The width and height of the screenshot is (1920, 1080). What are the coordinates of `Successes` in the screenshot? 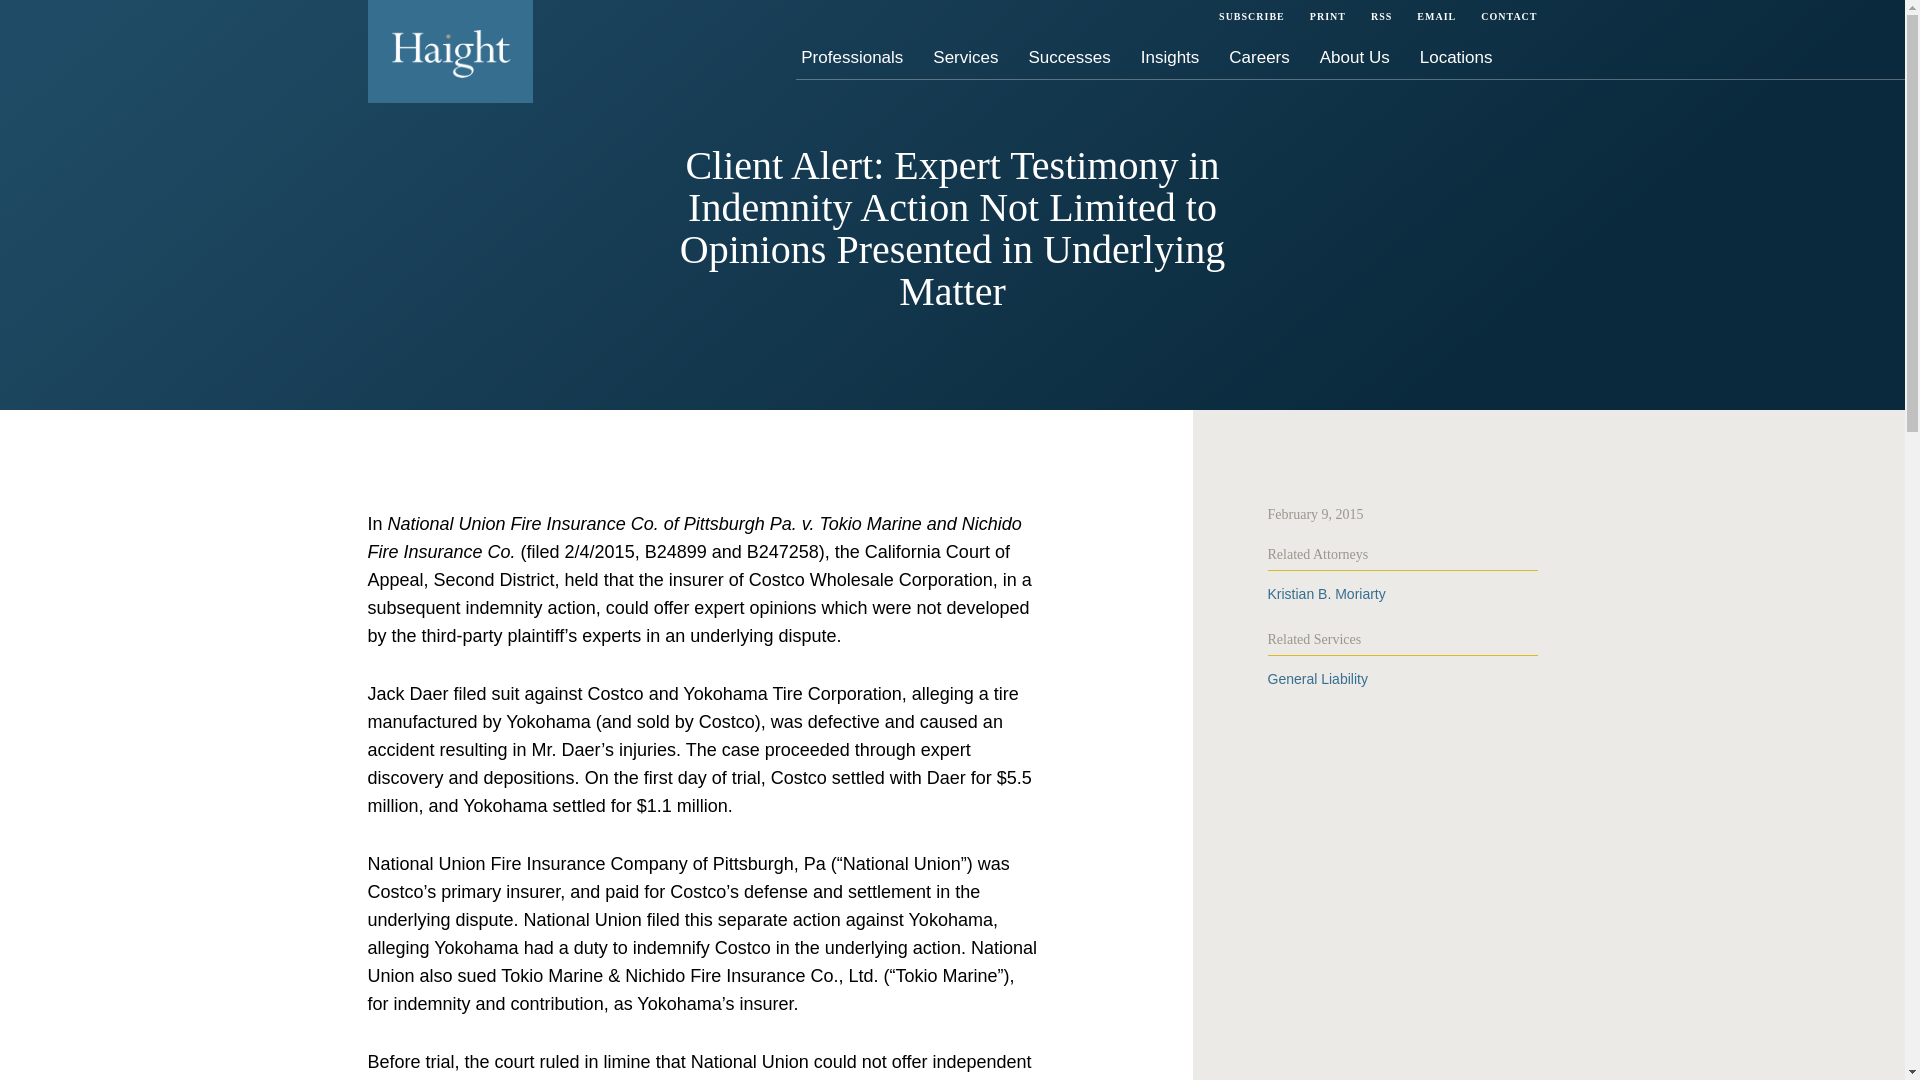 It's located at (1069, 56).